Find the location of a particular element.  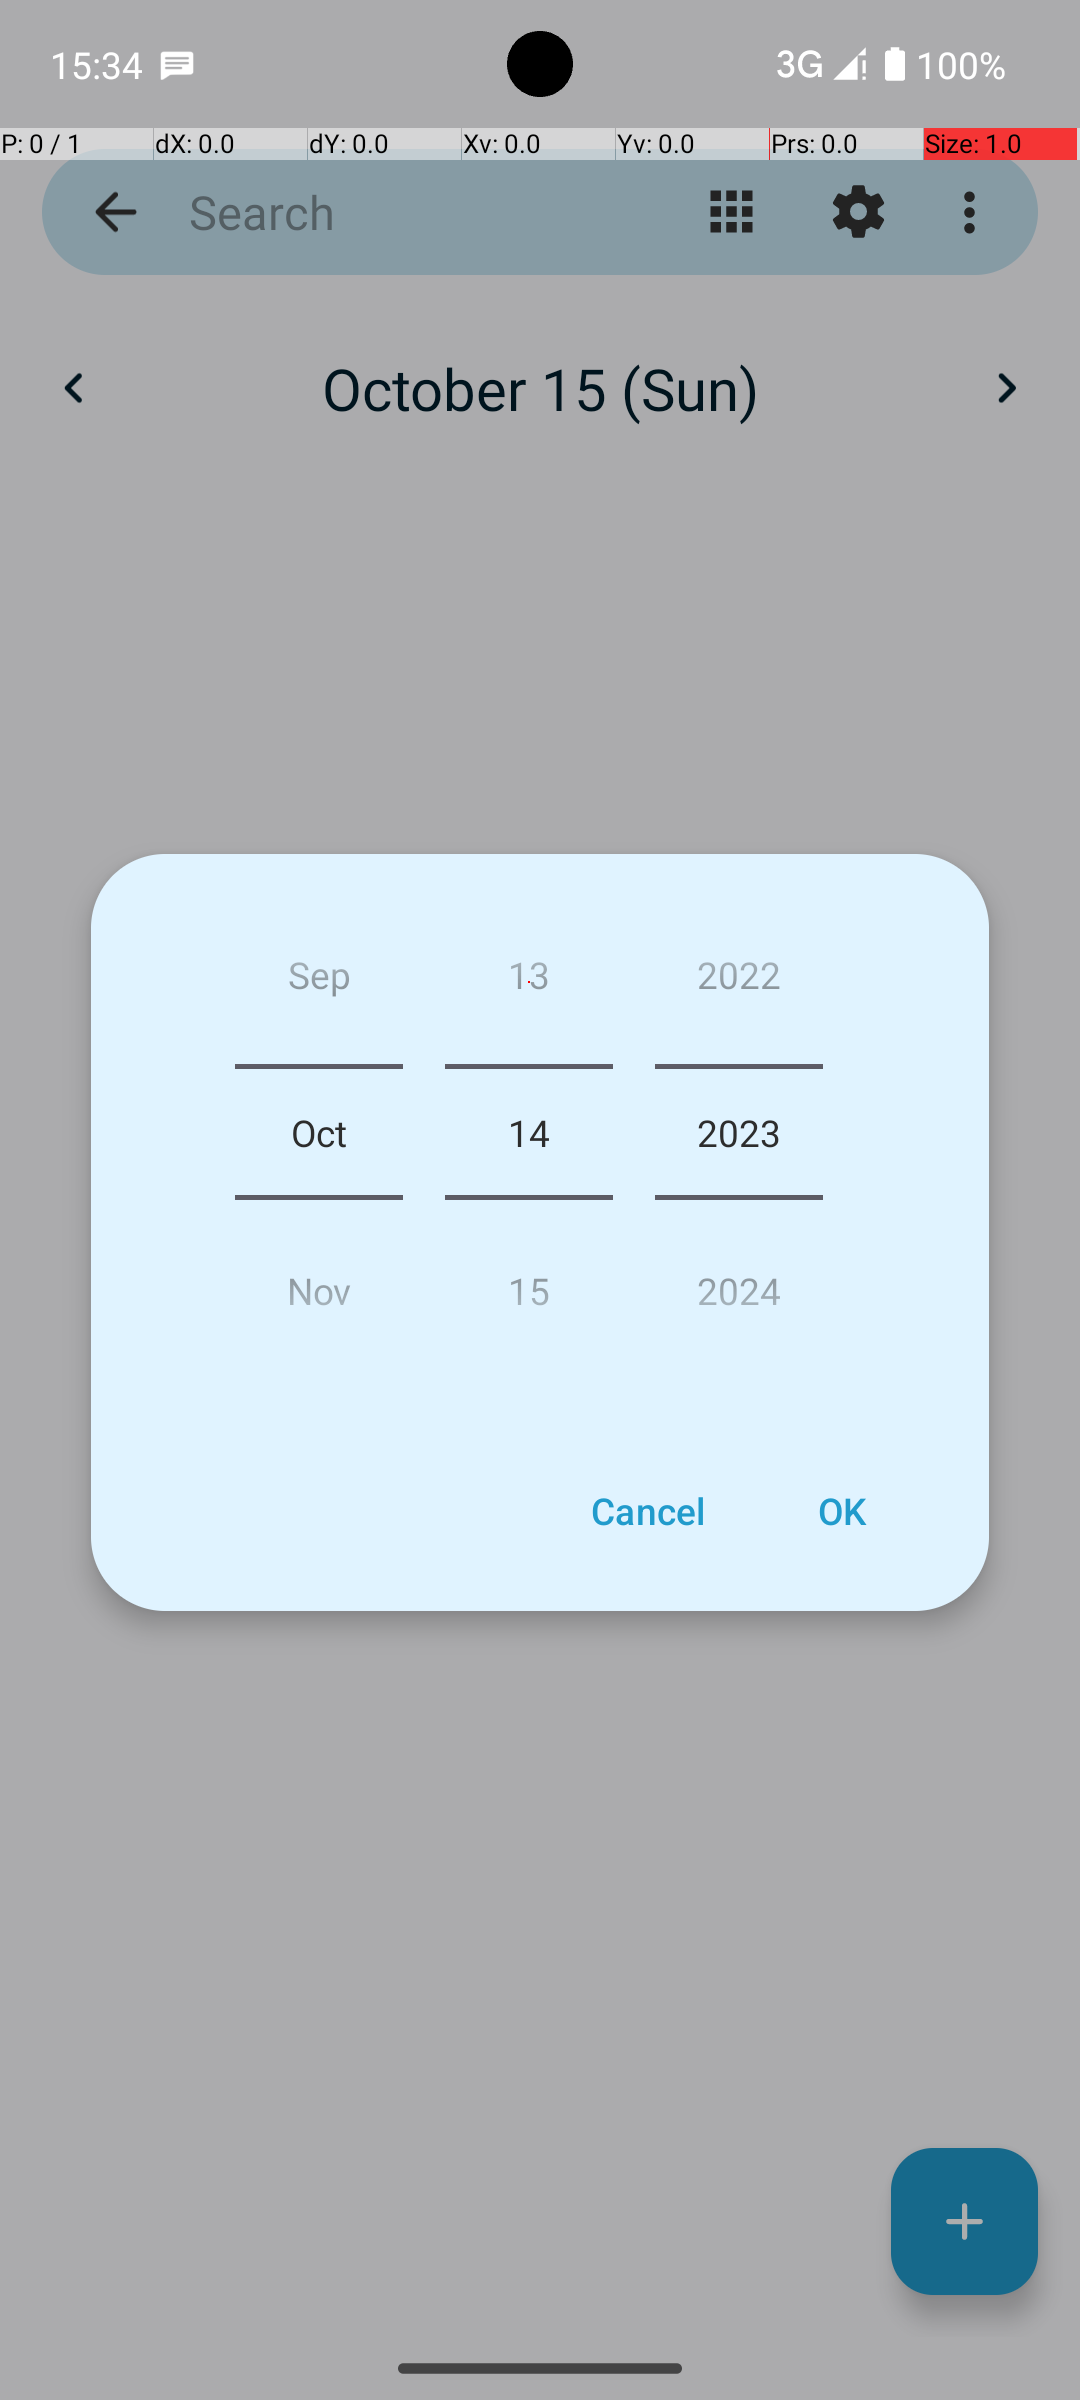

Oct is located at coordinates (319, 1132).